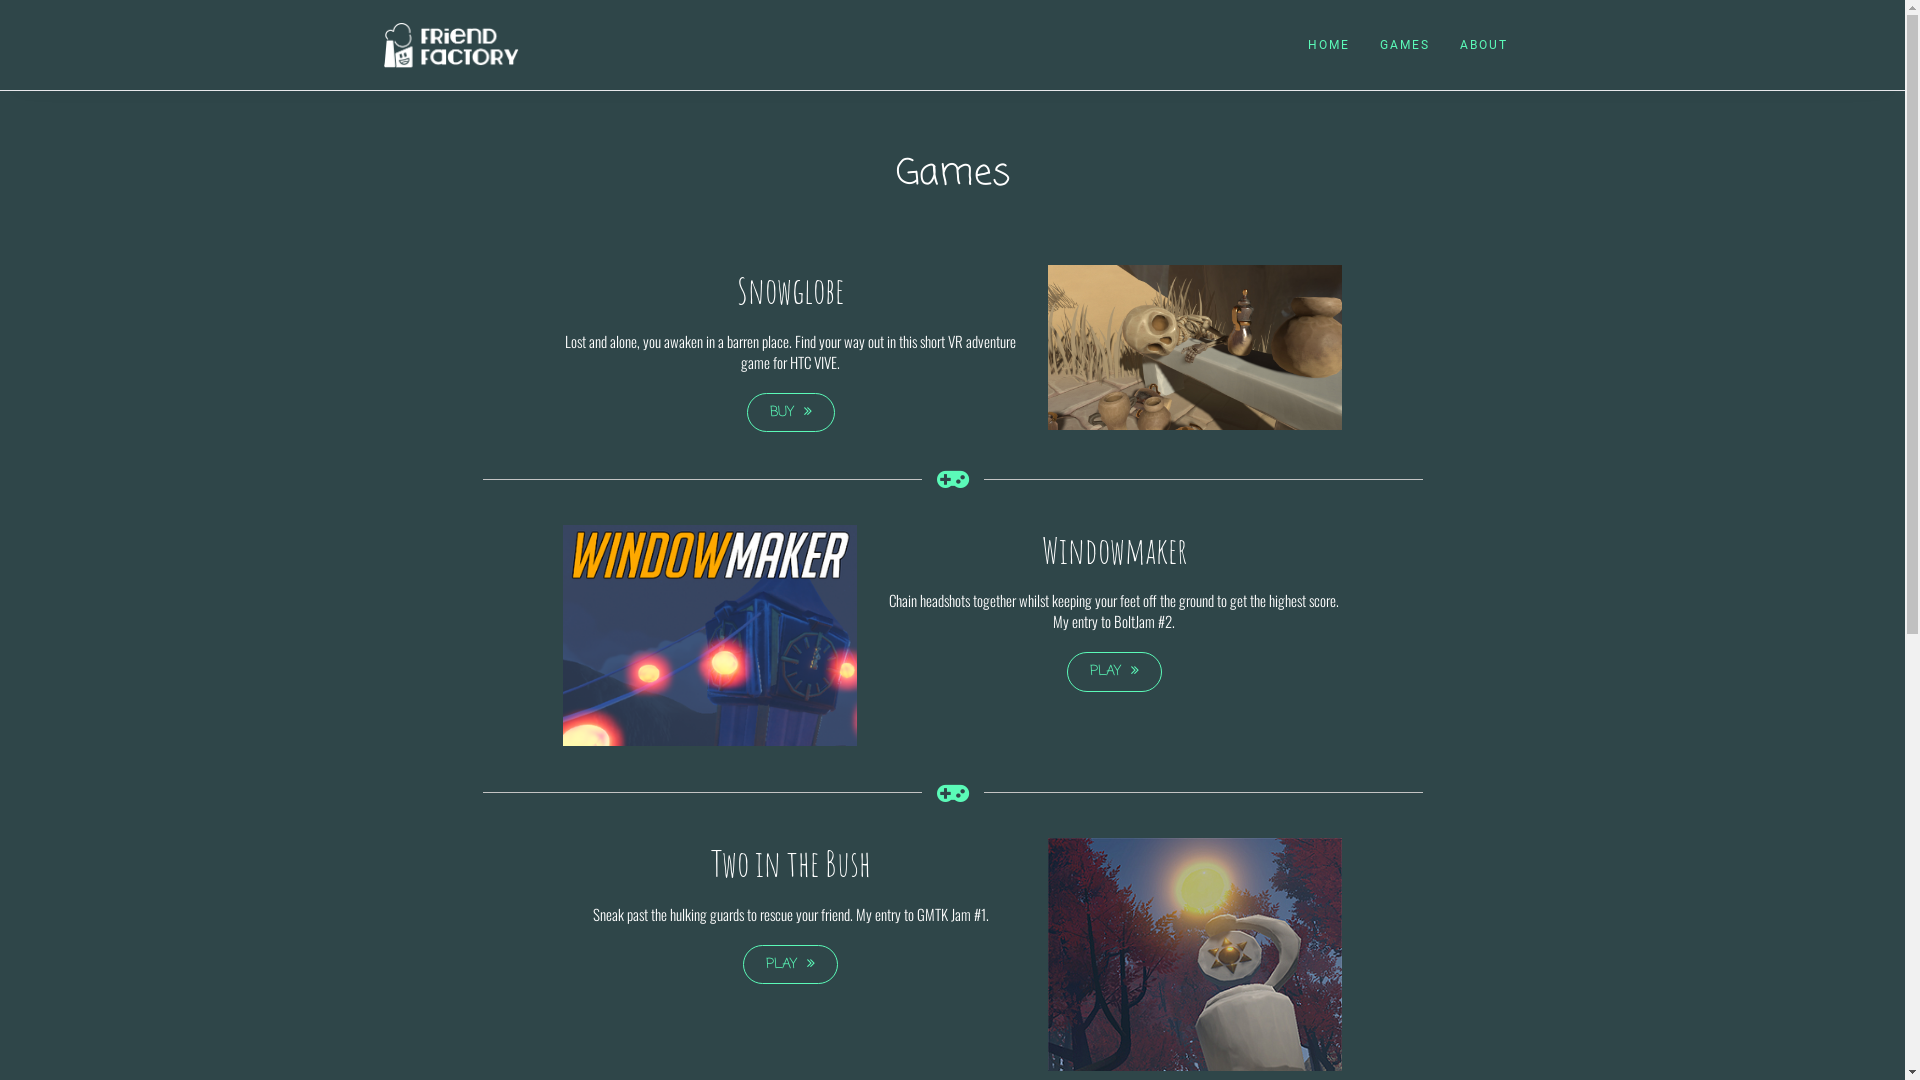  Describe the element at coordinates (1114, 672) in the screenshot. I see `PLAY` at that location.